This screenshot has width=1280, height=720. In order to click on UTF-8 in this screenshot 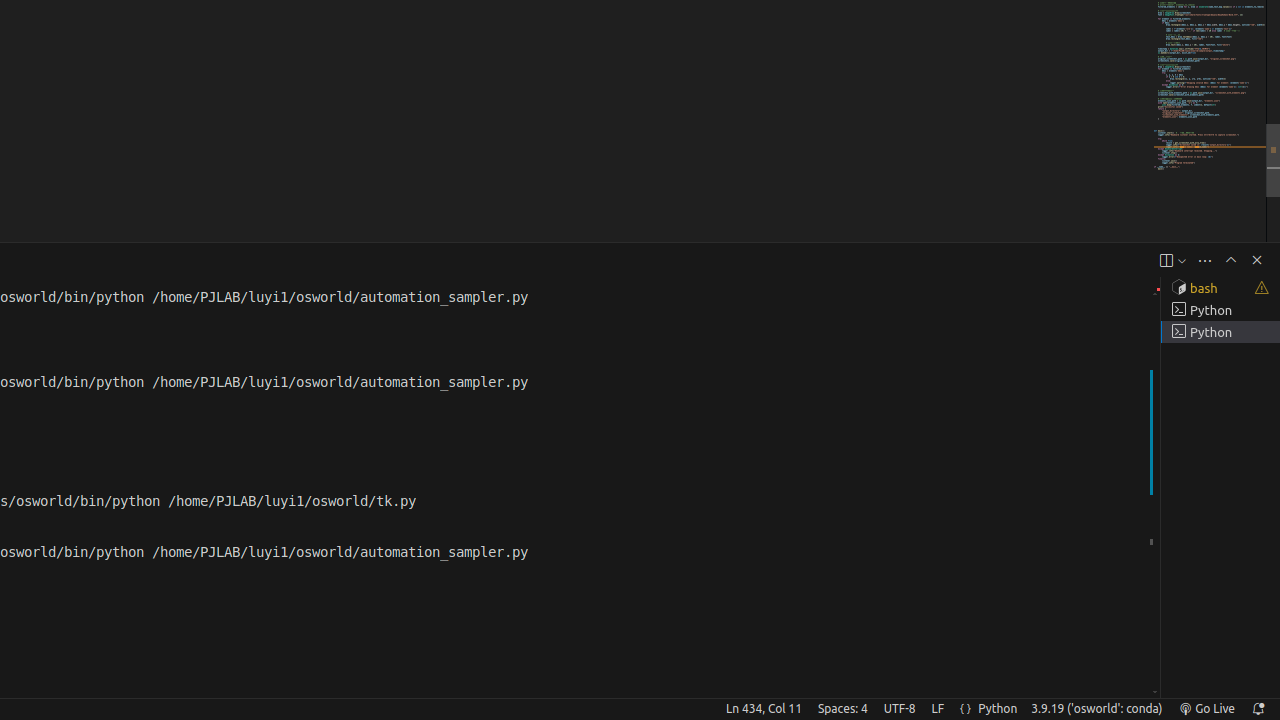, I will do `click(900, 709)`.